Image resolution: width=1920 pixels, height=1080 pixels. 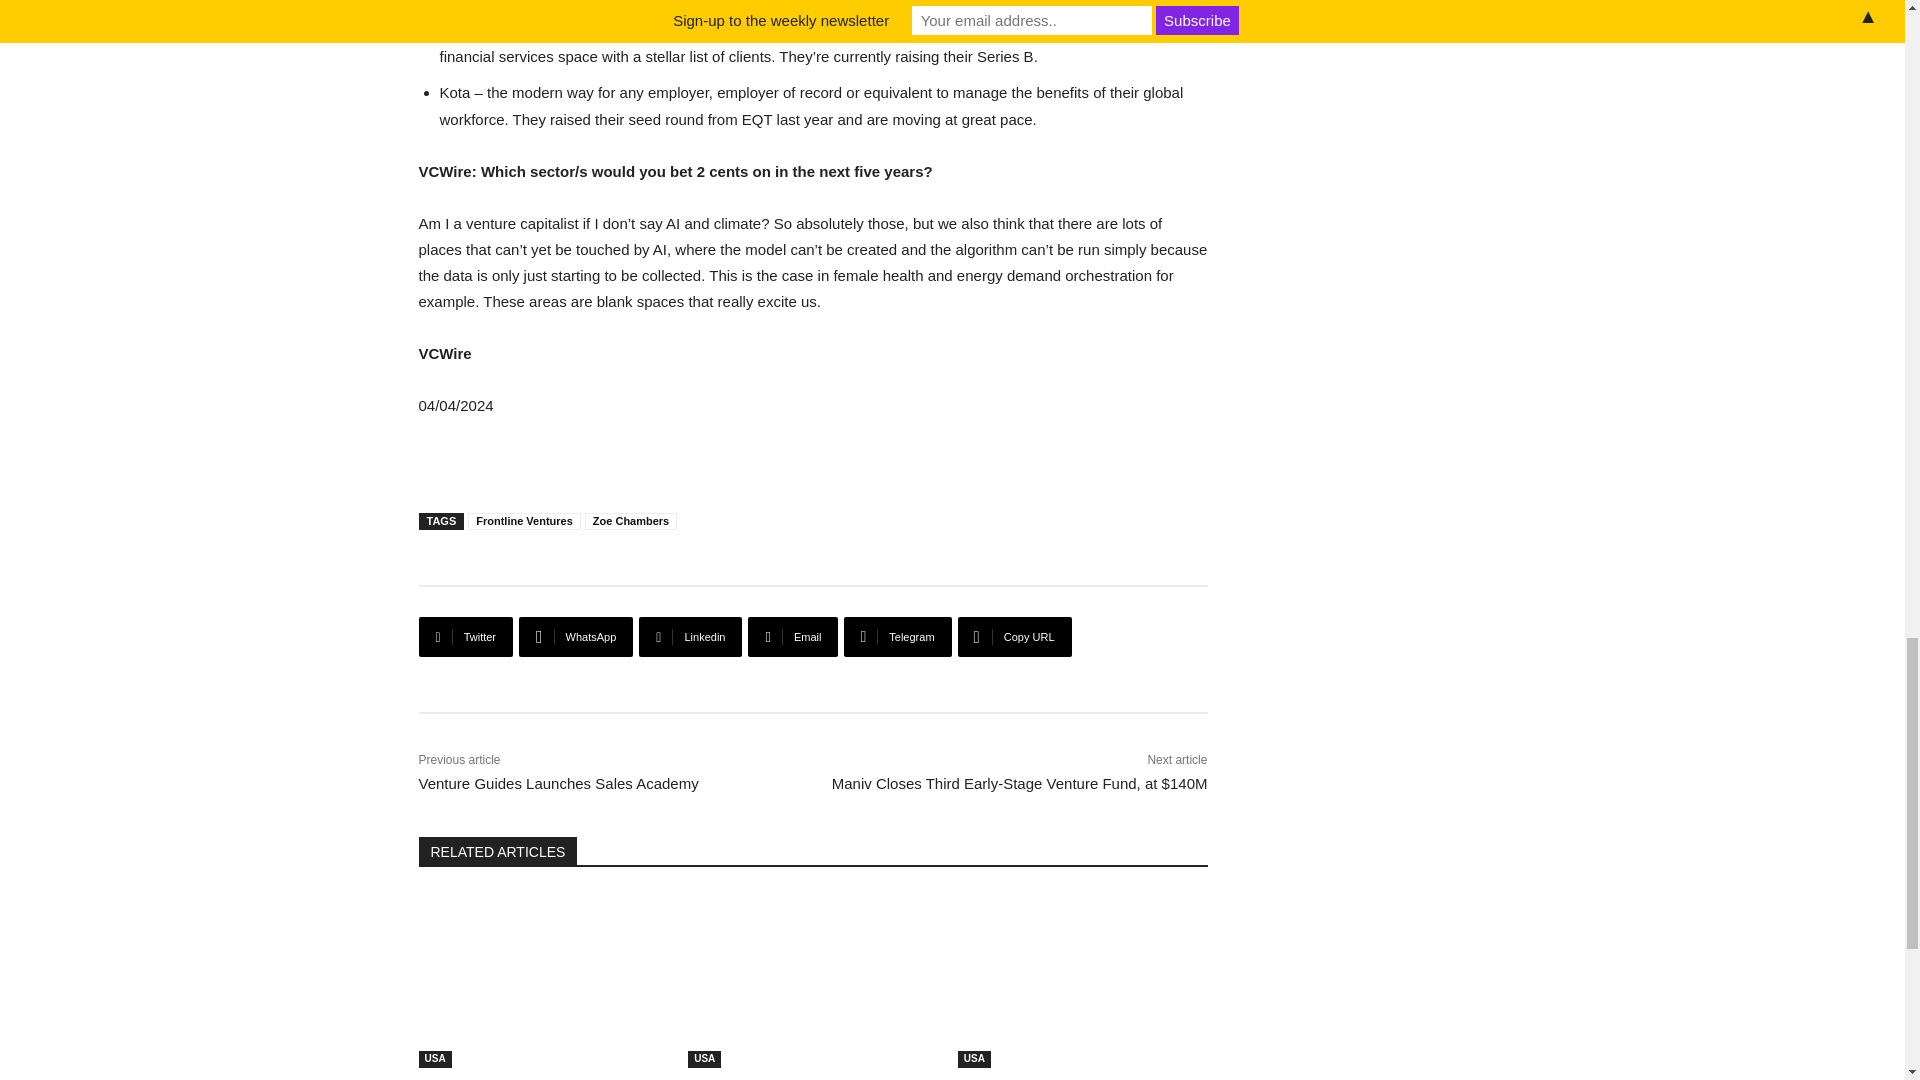 I want to click on Frontline Ventures, so click(x=524, y=522).